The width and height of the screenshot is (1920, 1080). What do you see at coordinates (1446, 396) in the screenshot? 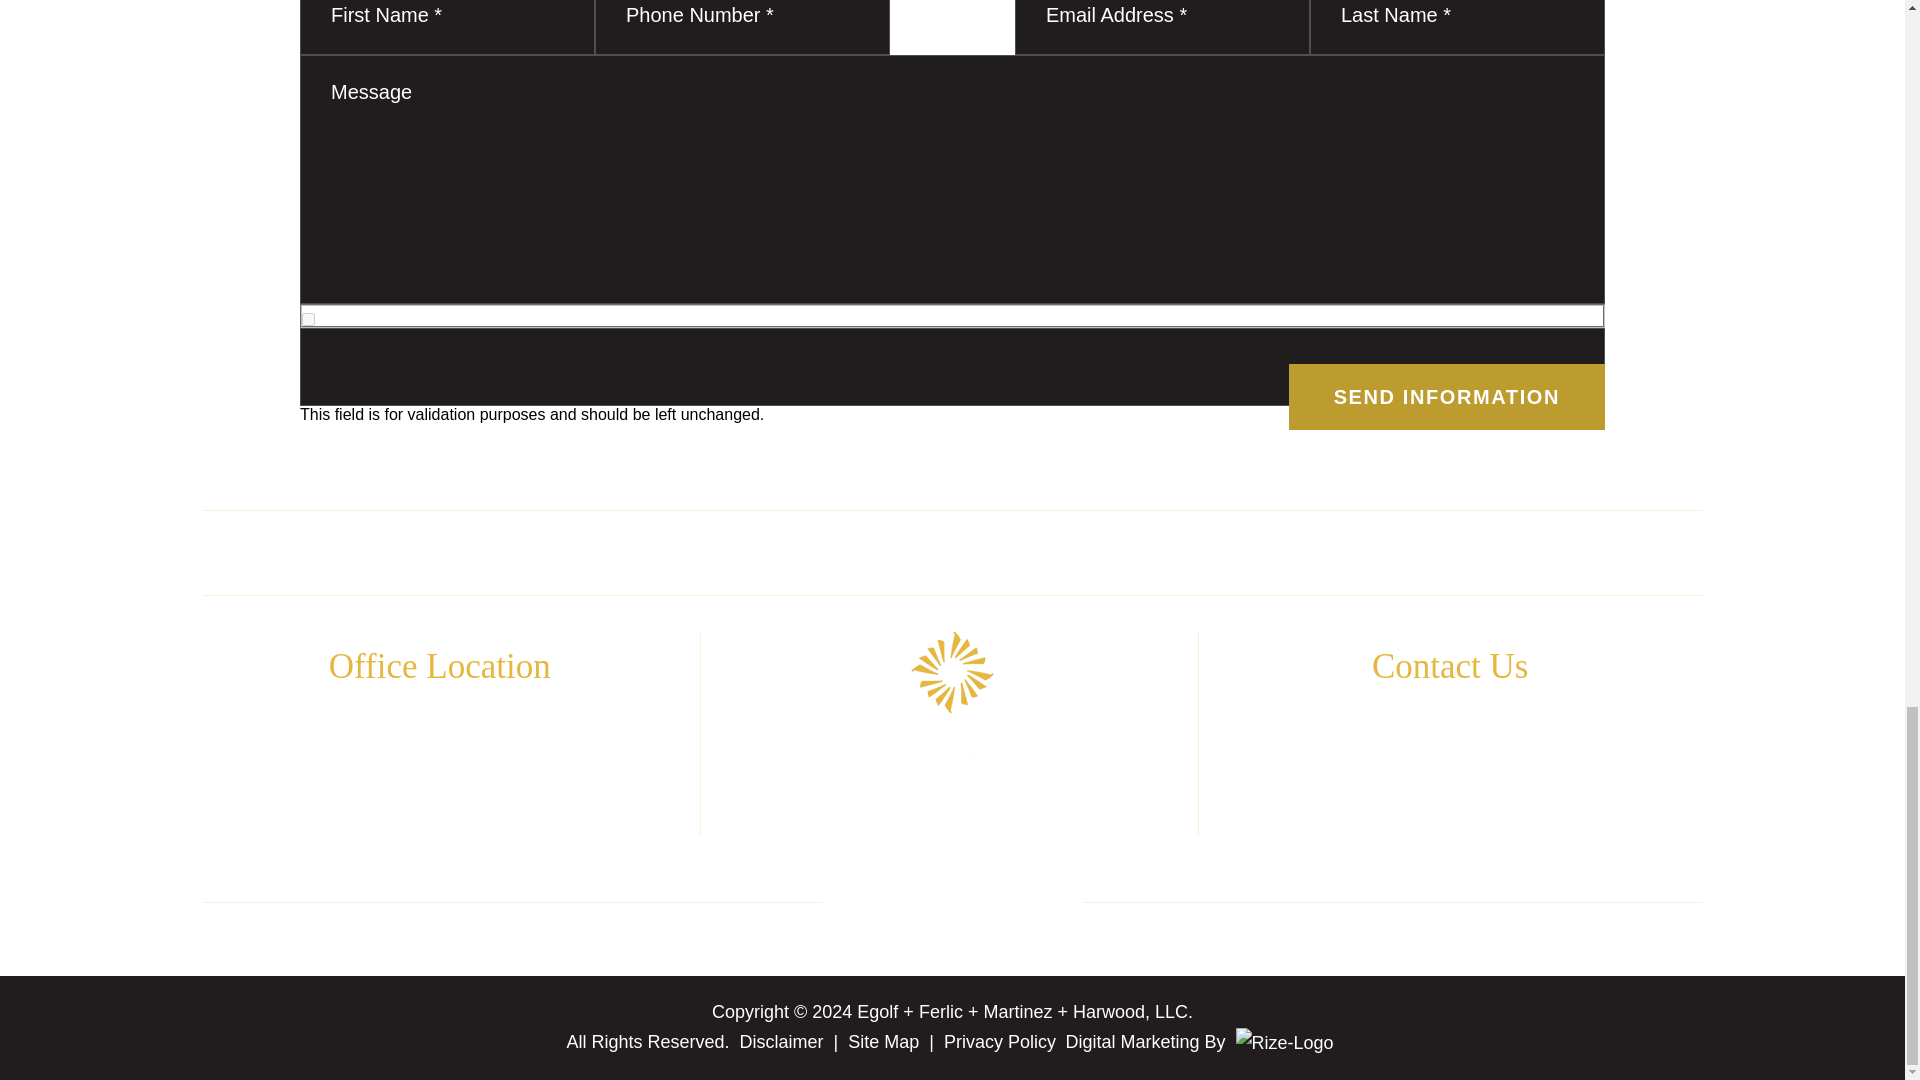
I see `Send Information` at bounding box center [1446, 396].